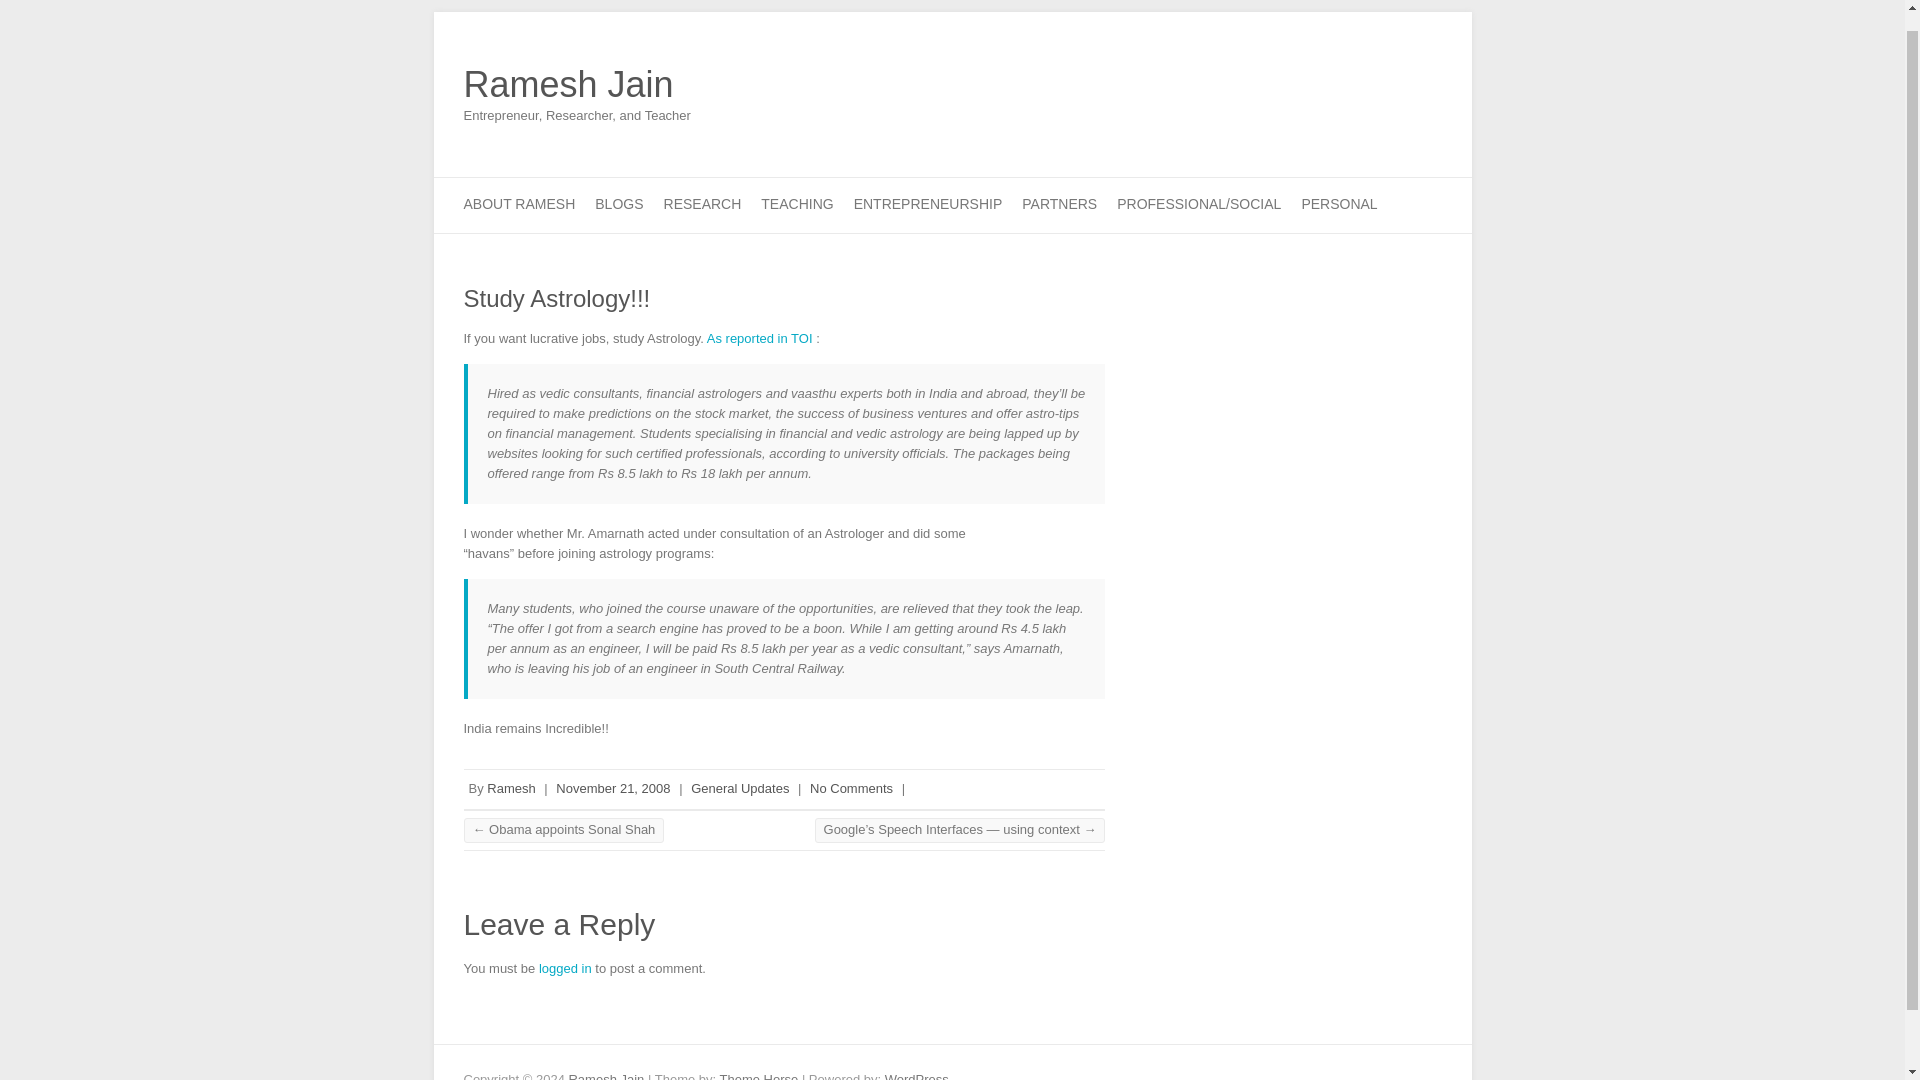 This screenshot has width=1920, height=1080. I want to click on November 21, 2008, so click(613, 788).